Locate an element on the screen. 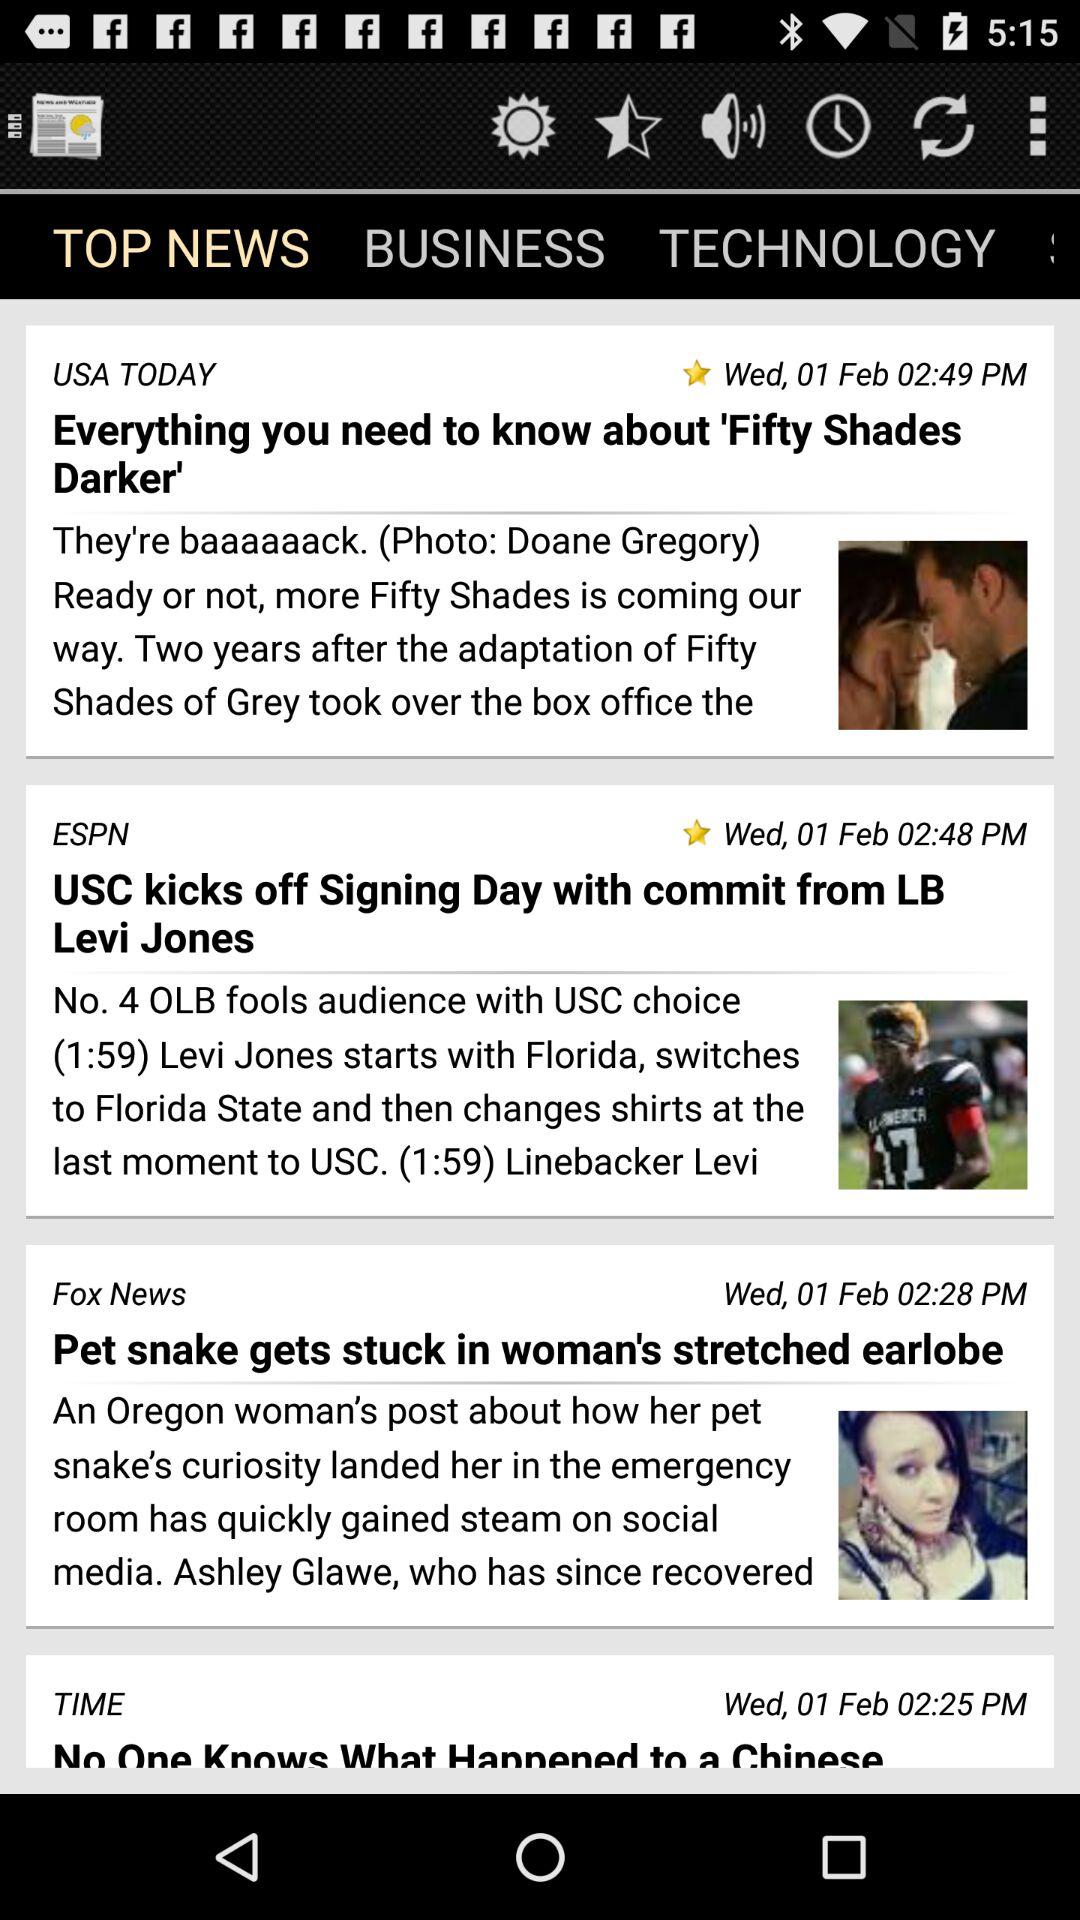  select the button left to the star button in the page is located at coordinates (522, 126).